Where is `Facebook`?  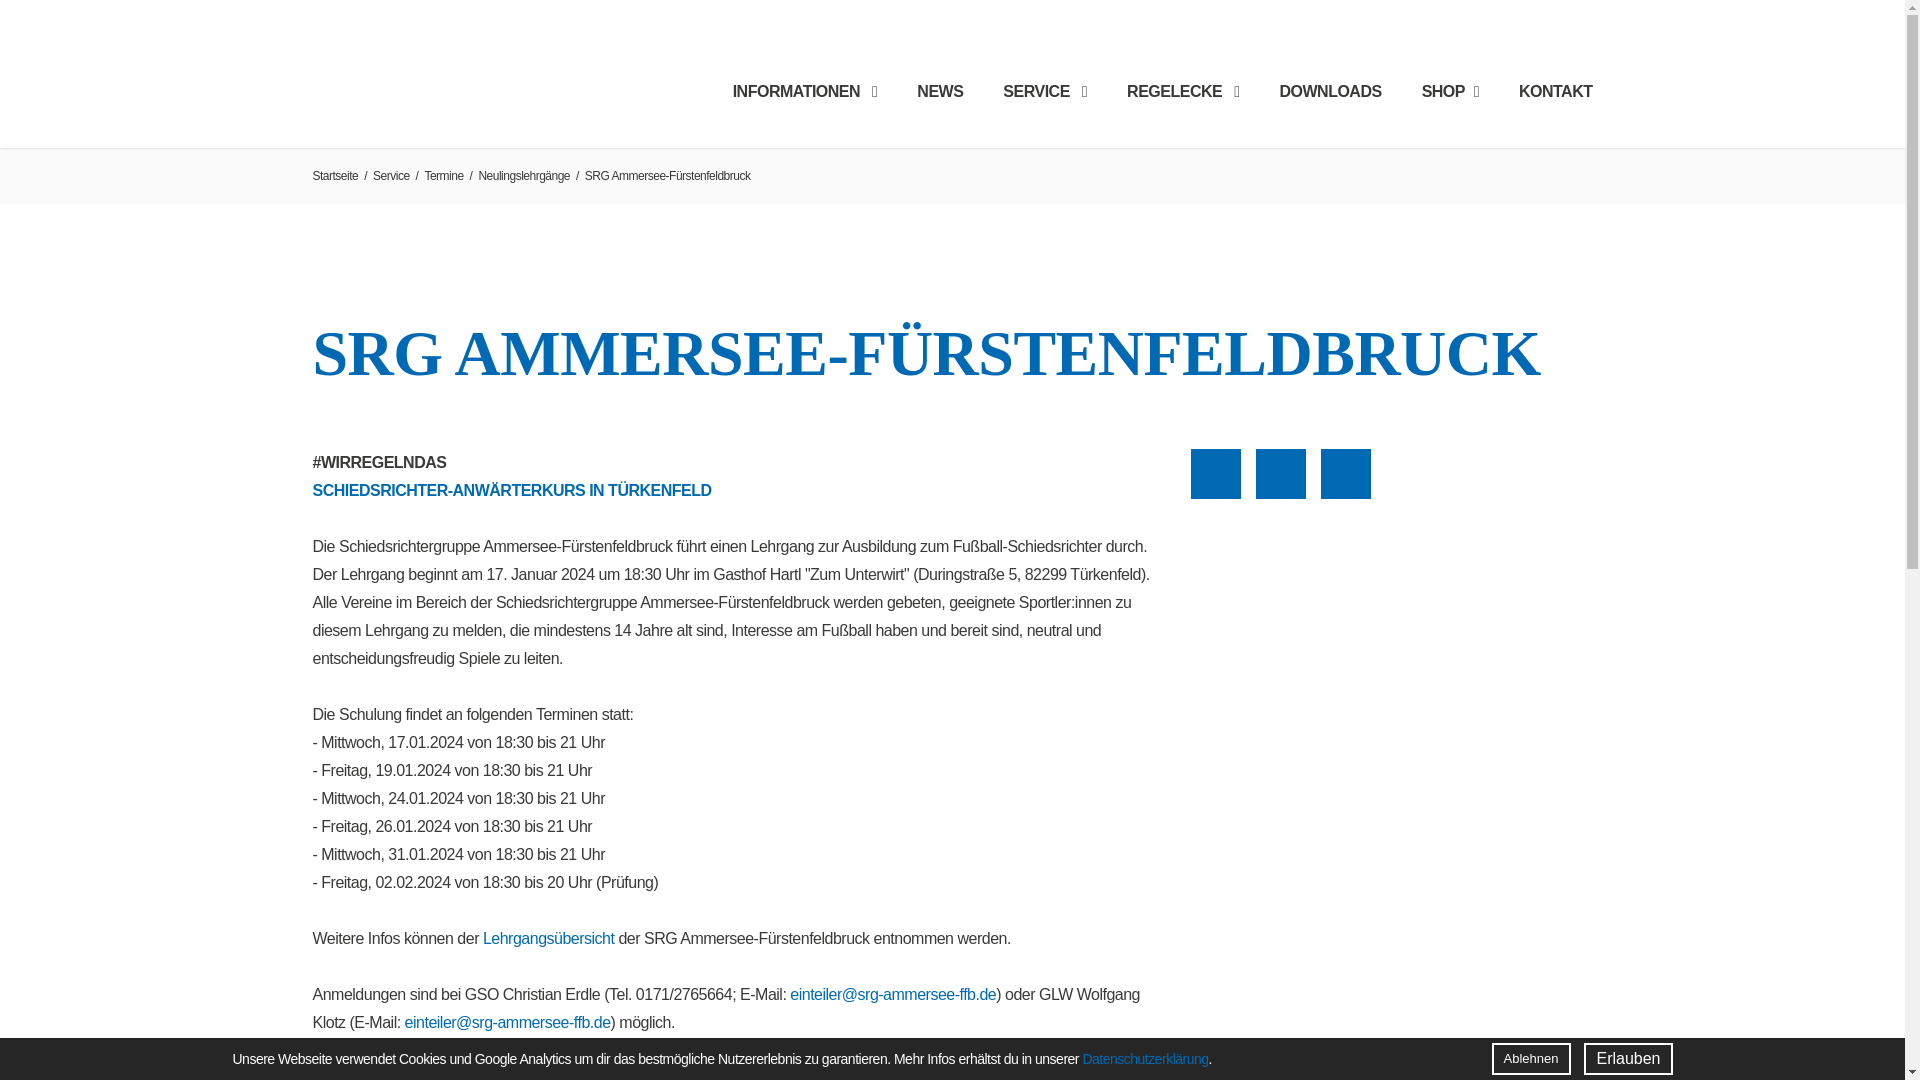
Facebook is located at coordinates (1216, 474).